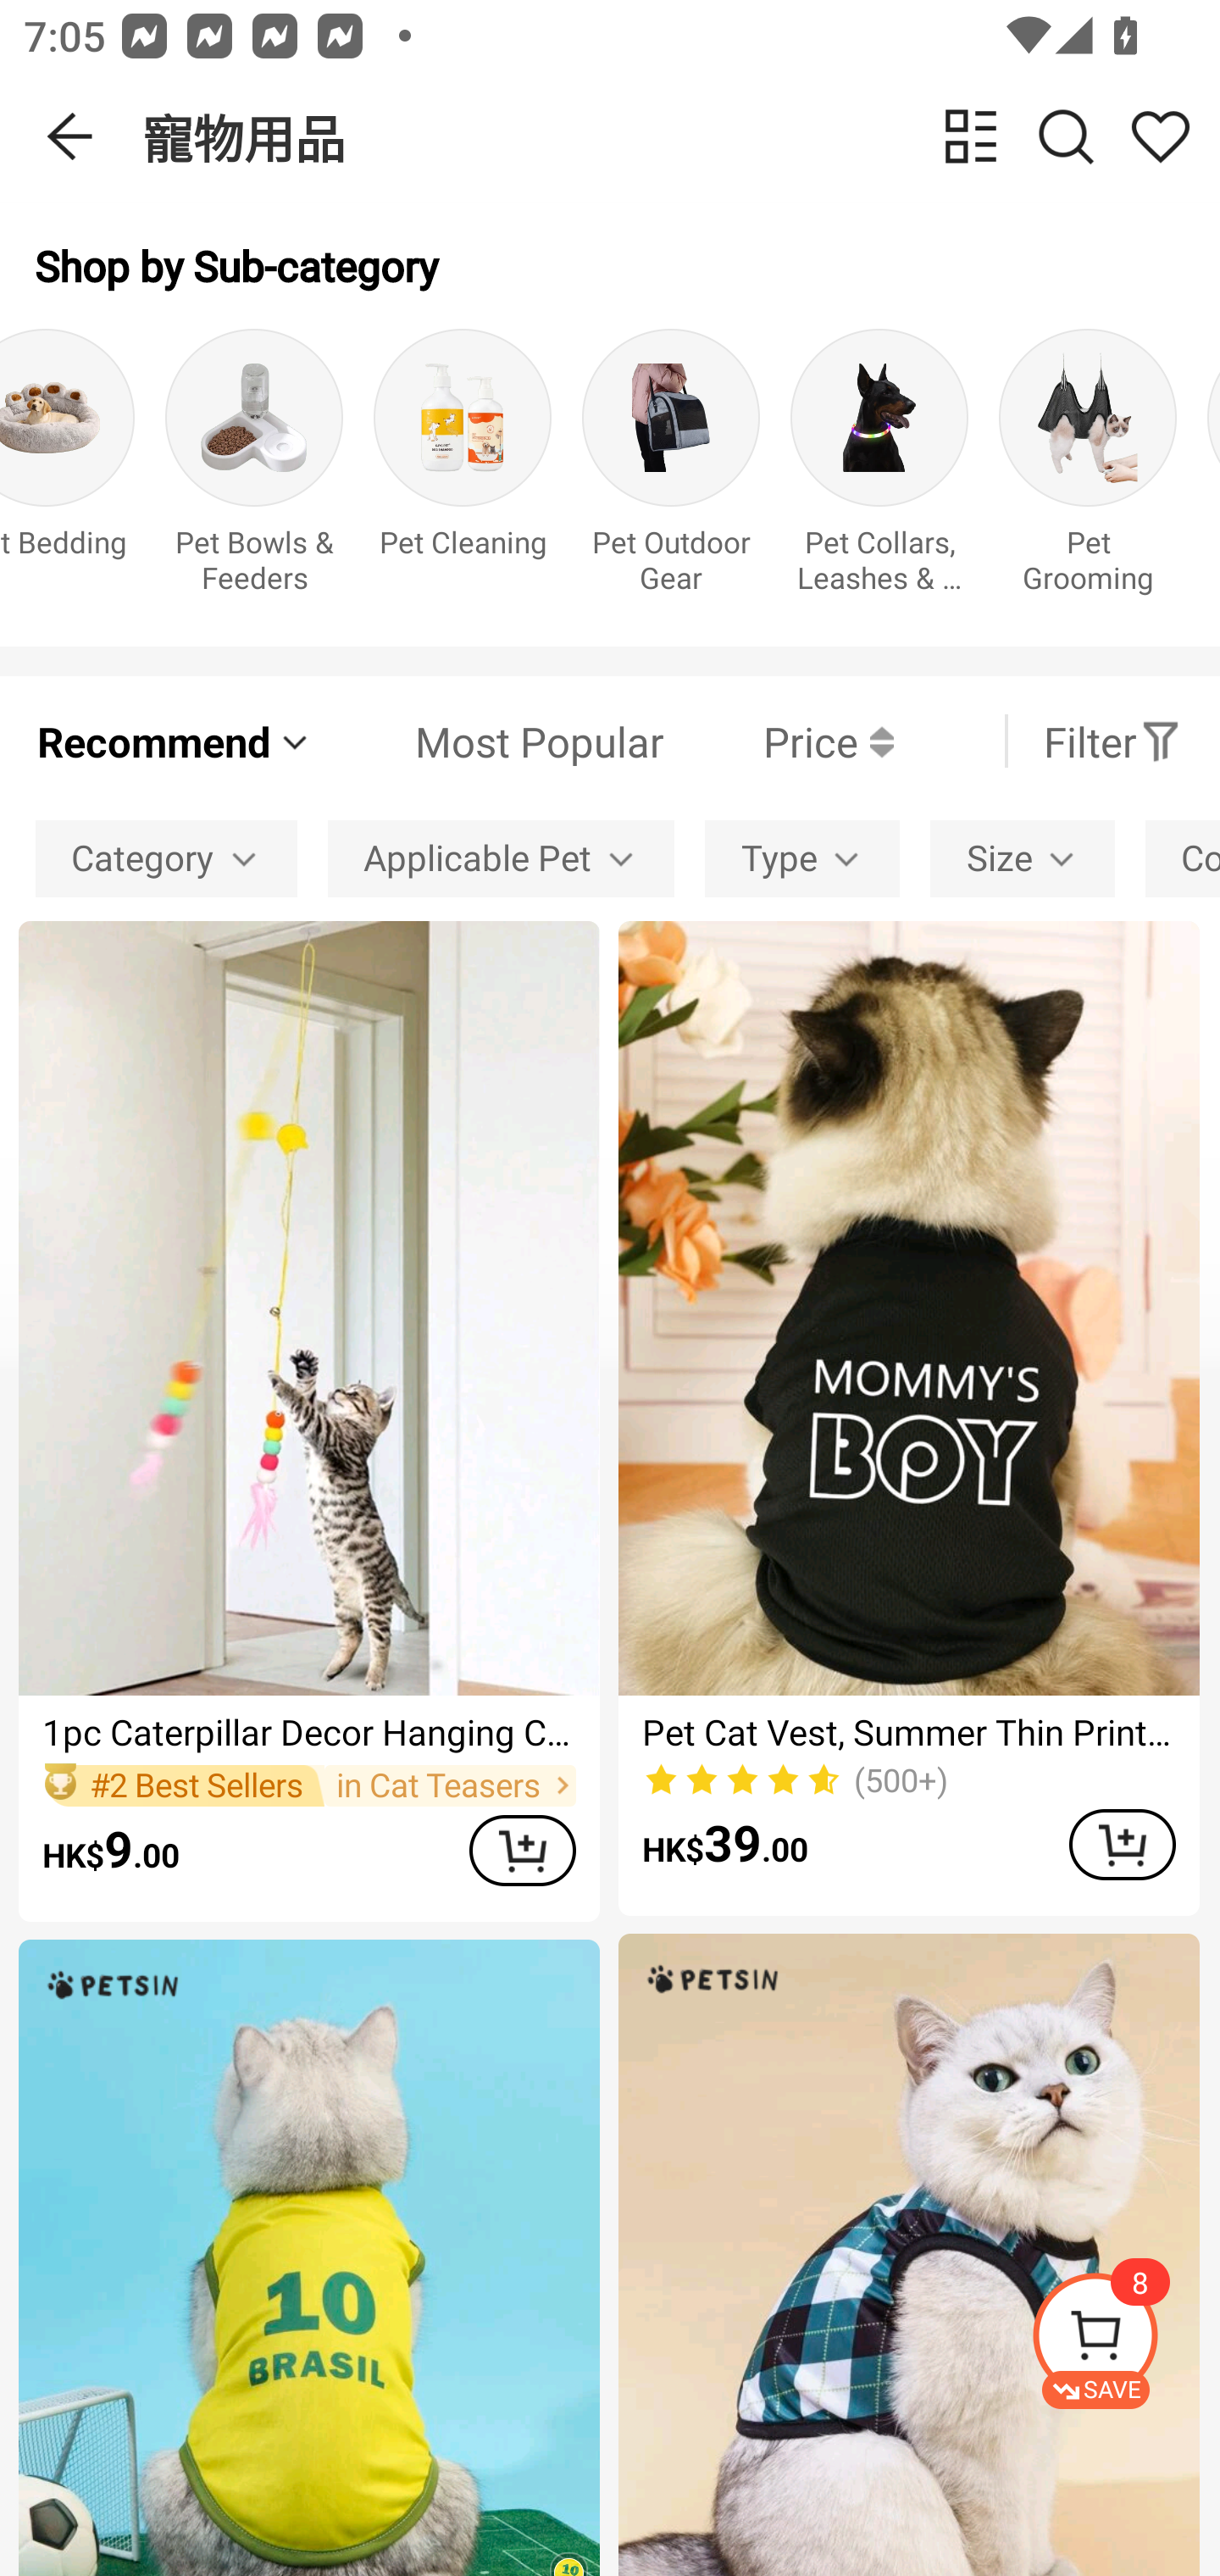  What do you see at coordinates (308, 1785) in the screenshot?
I see `#2 Best Sellers in Cat Teasers` at bounding box center [308, 1785].